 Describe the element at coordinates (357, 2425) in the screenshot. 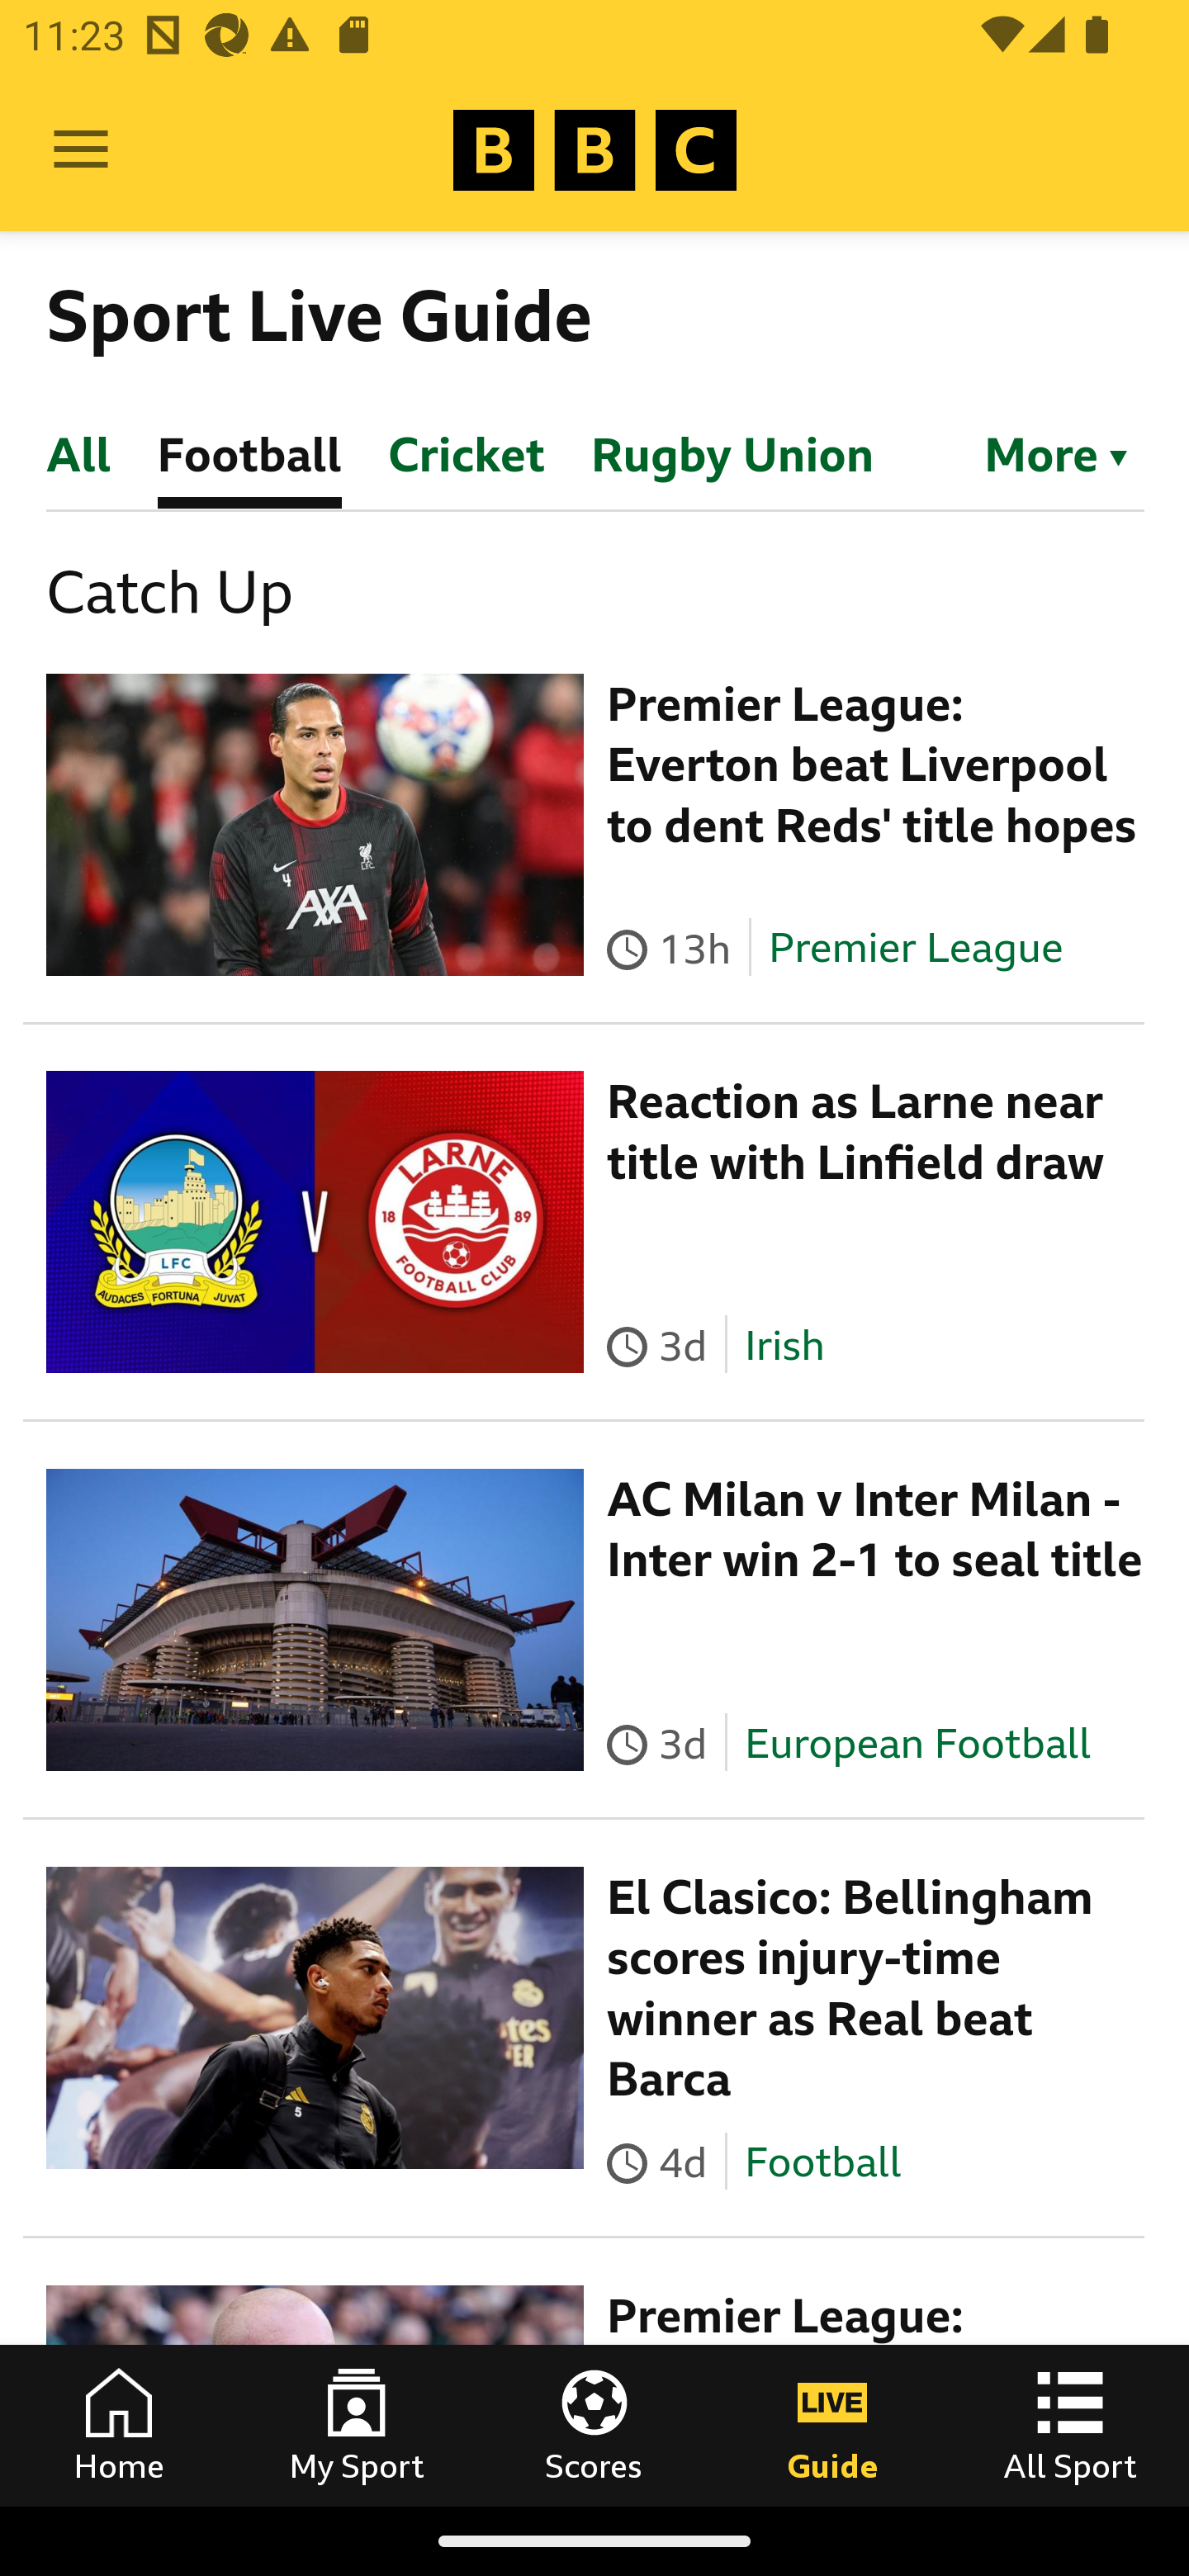

I see `My Sport` at that location.